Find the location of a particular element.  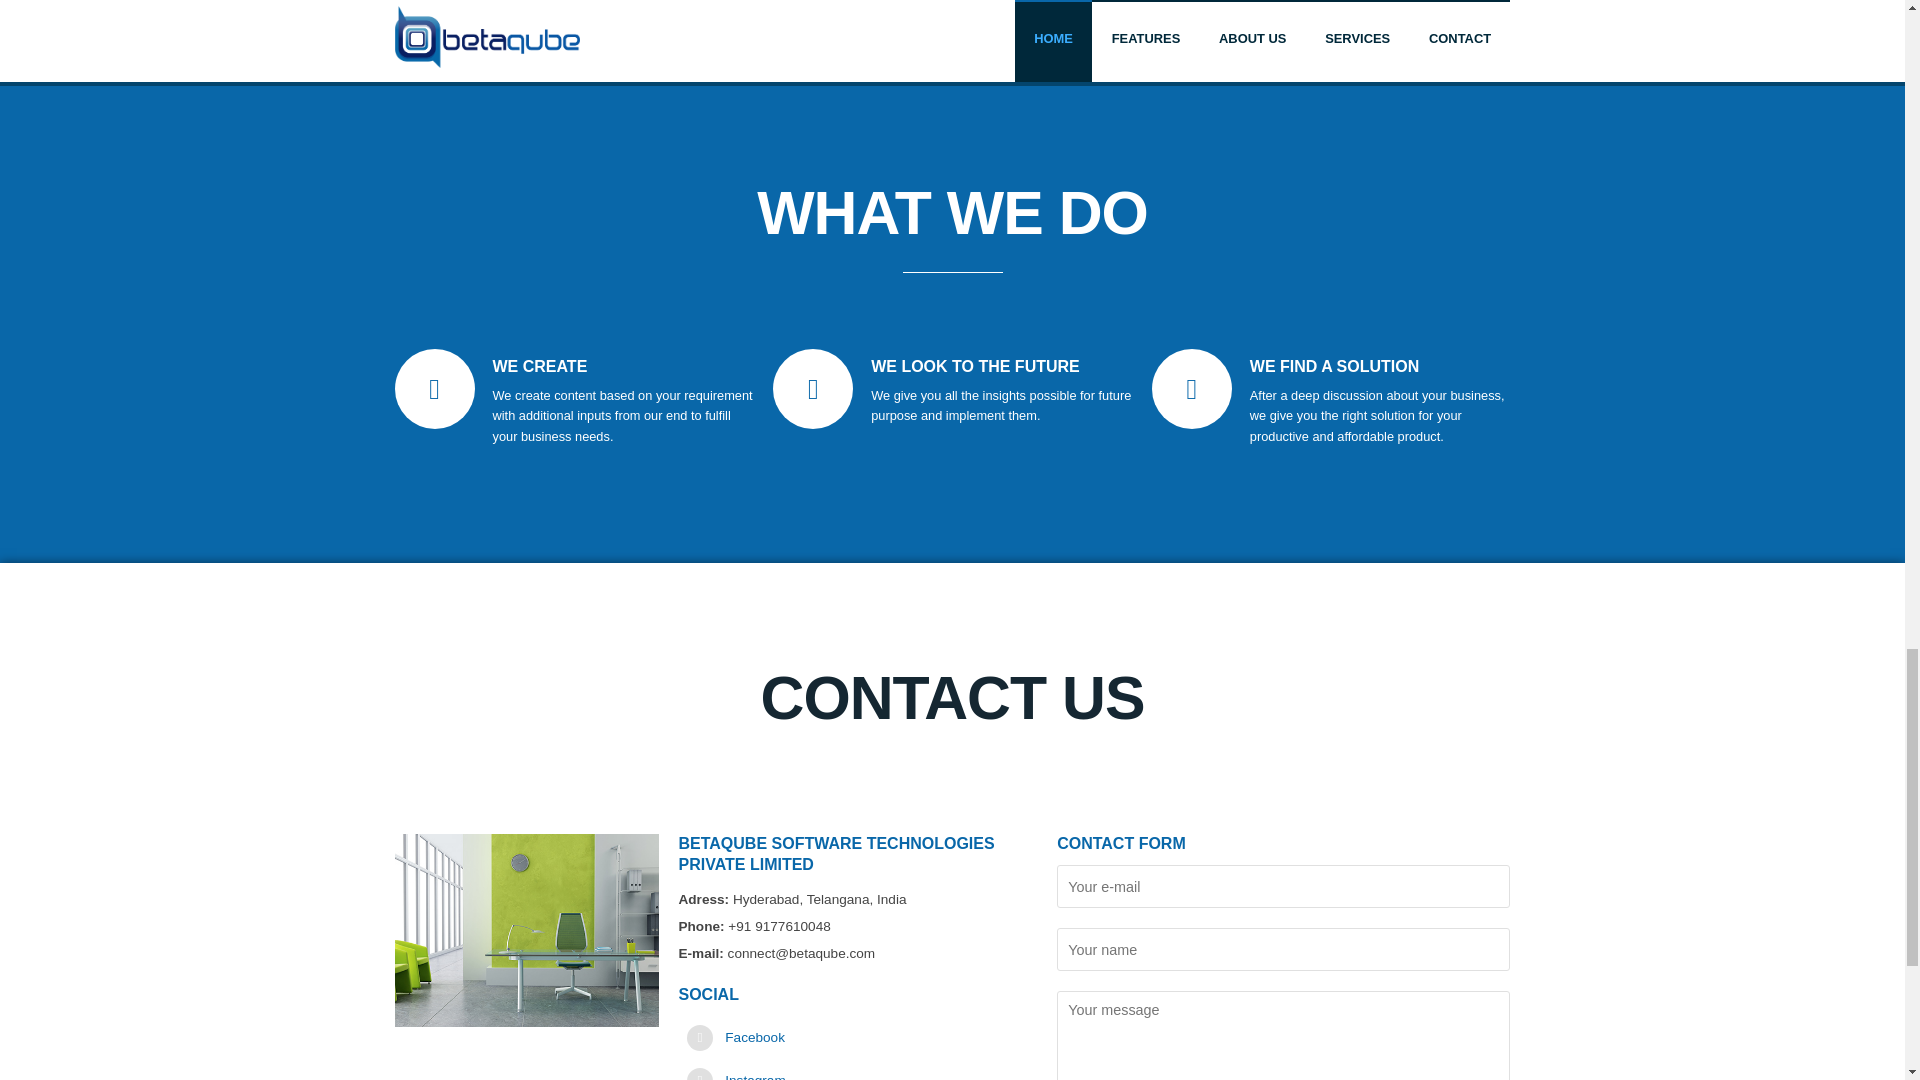

Facebook is located at coordinates (755, 1038).